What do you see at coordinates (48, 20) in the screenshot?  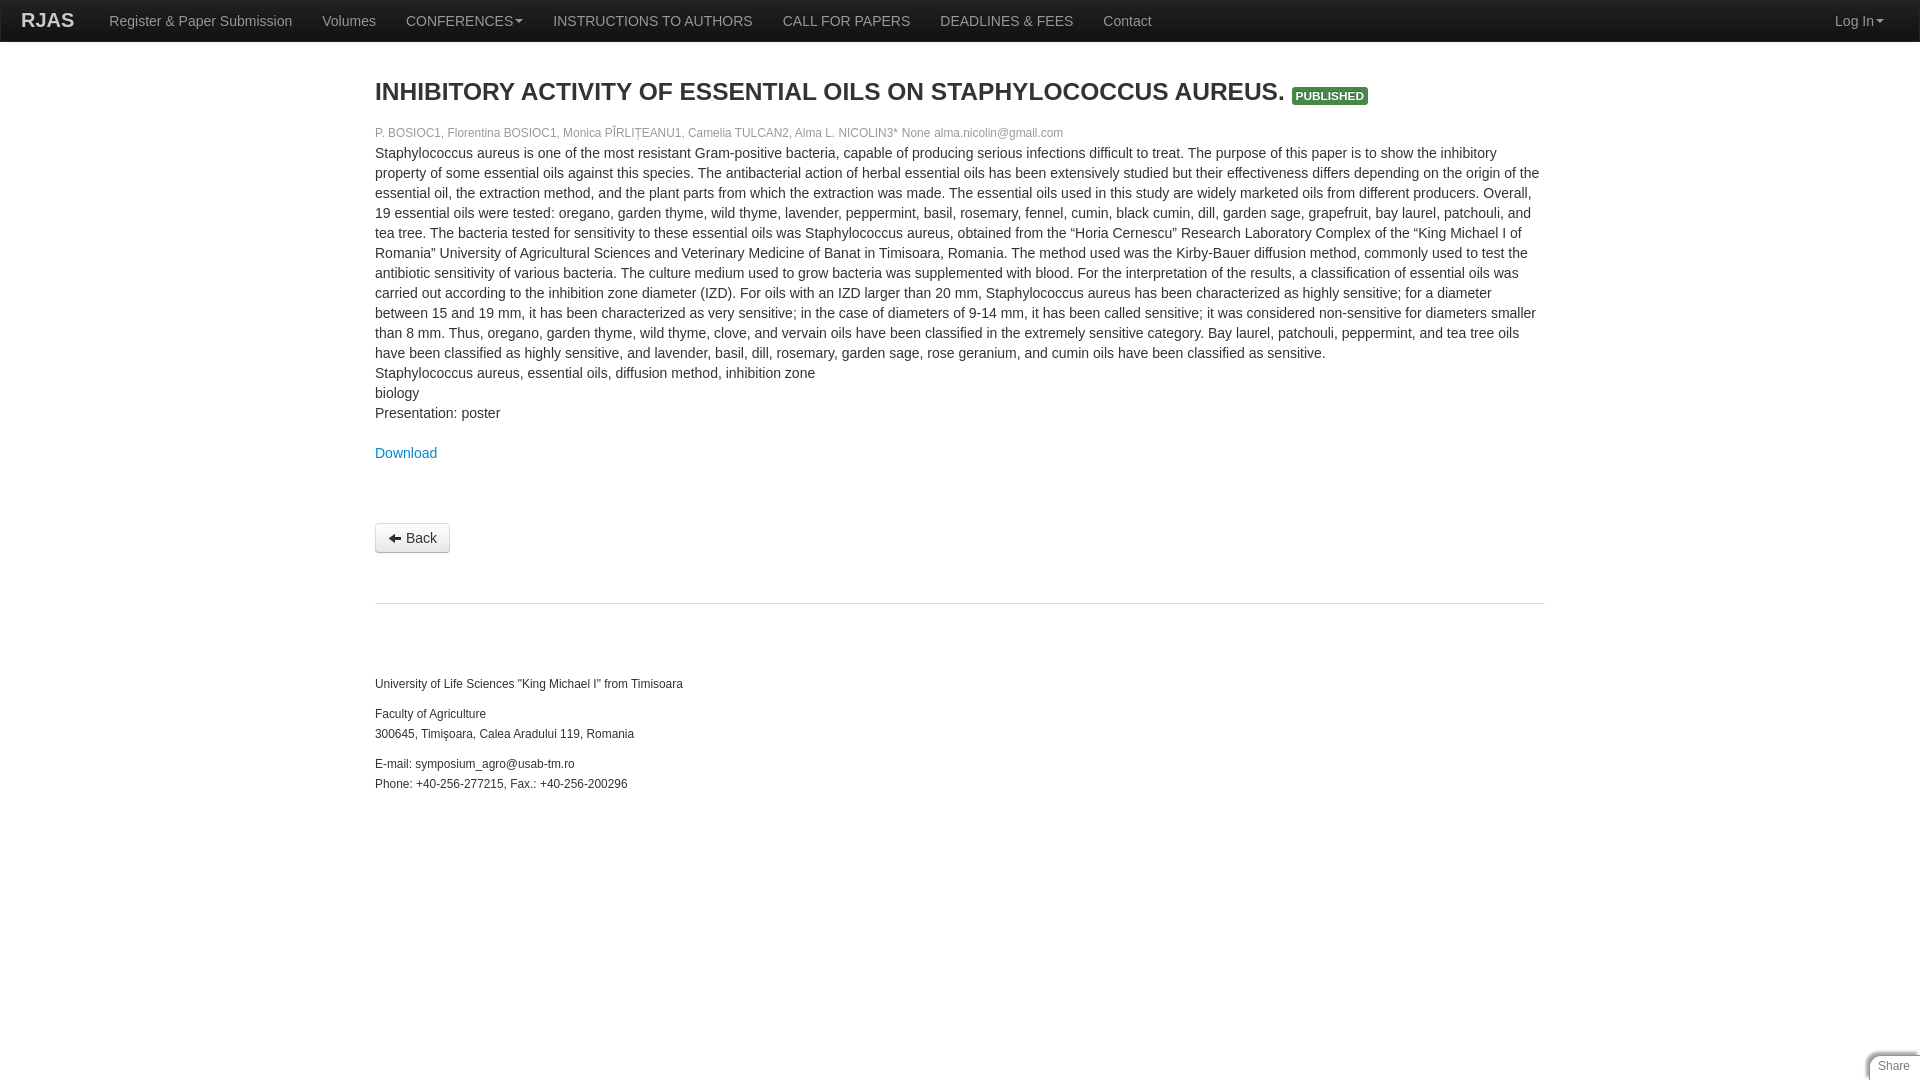 I see `RJAS` at bounding box center [48, 20].